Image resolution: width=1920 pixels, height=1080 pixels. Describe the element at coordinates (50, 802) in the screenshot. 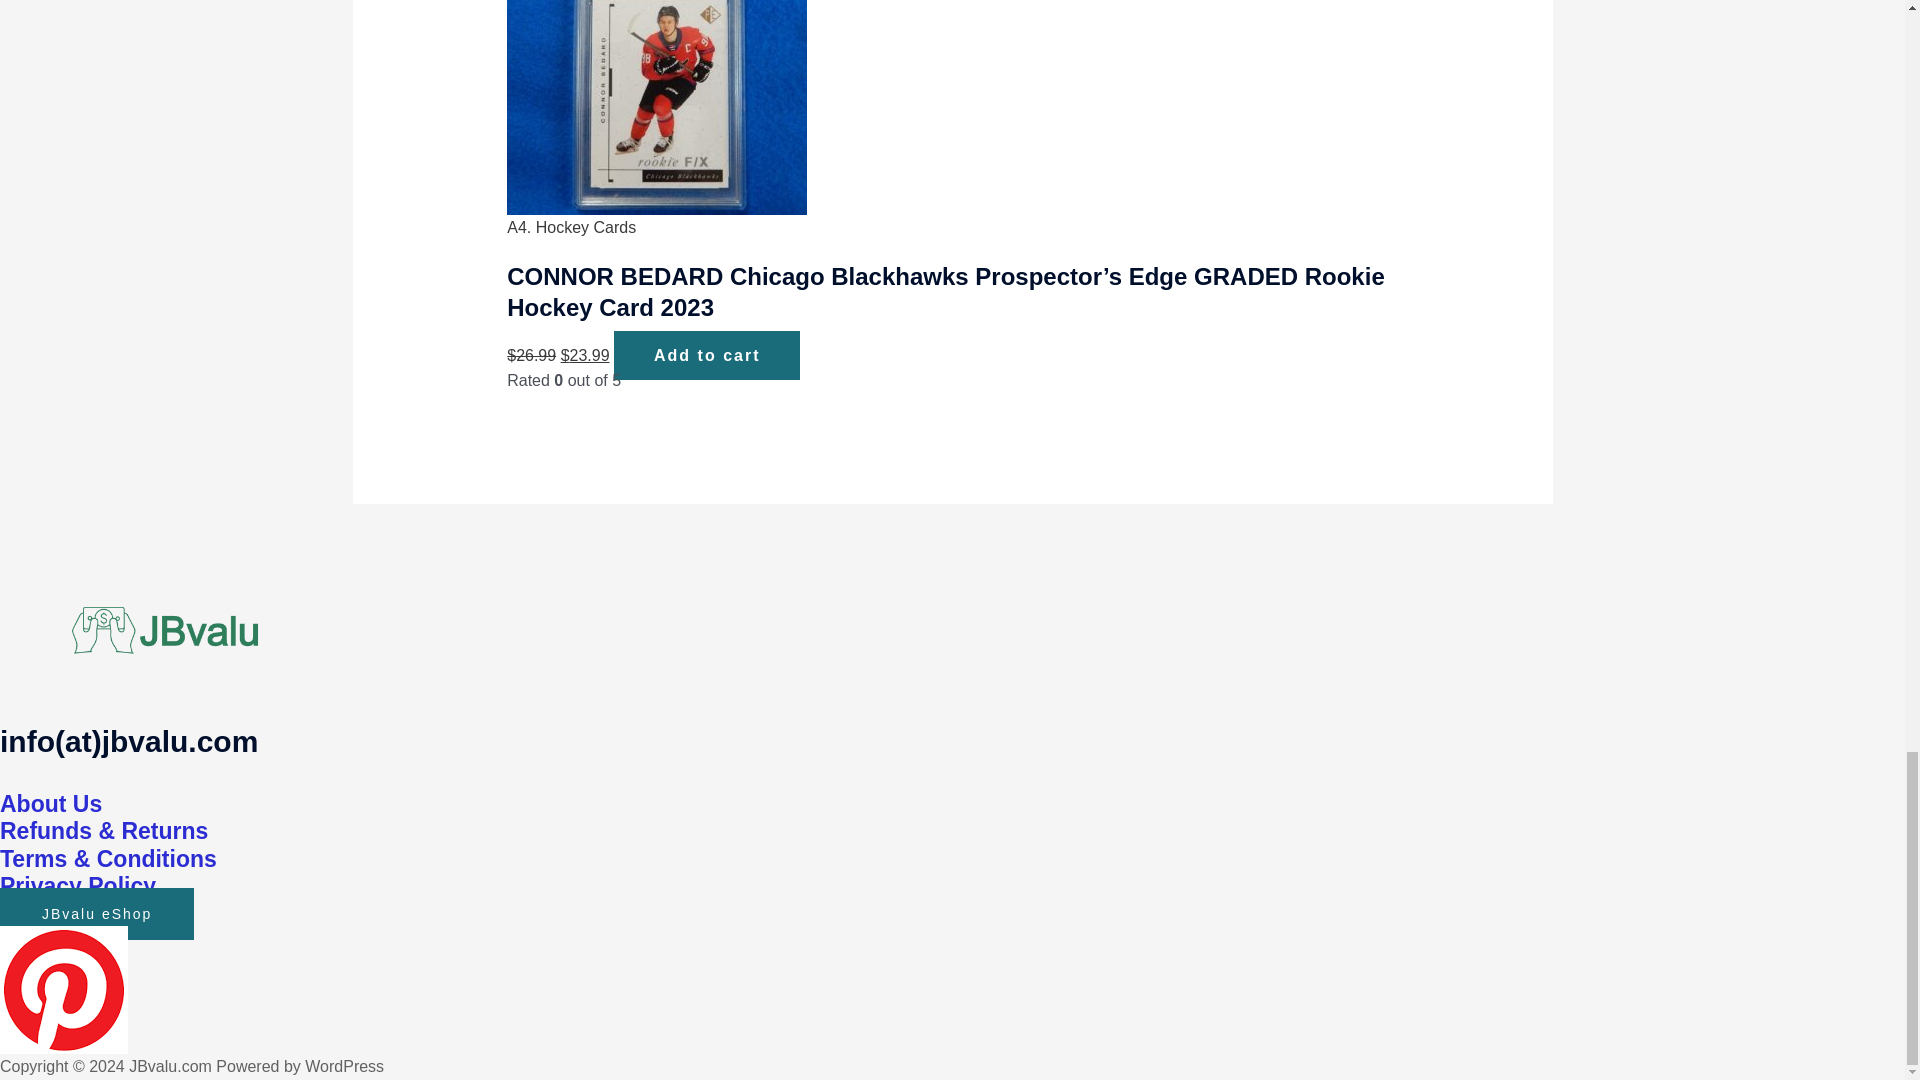

I see `About Us` at that location.